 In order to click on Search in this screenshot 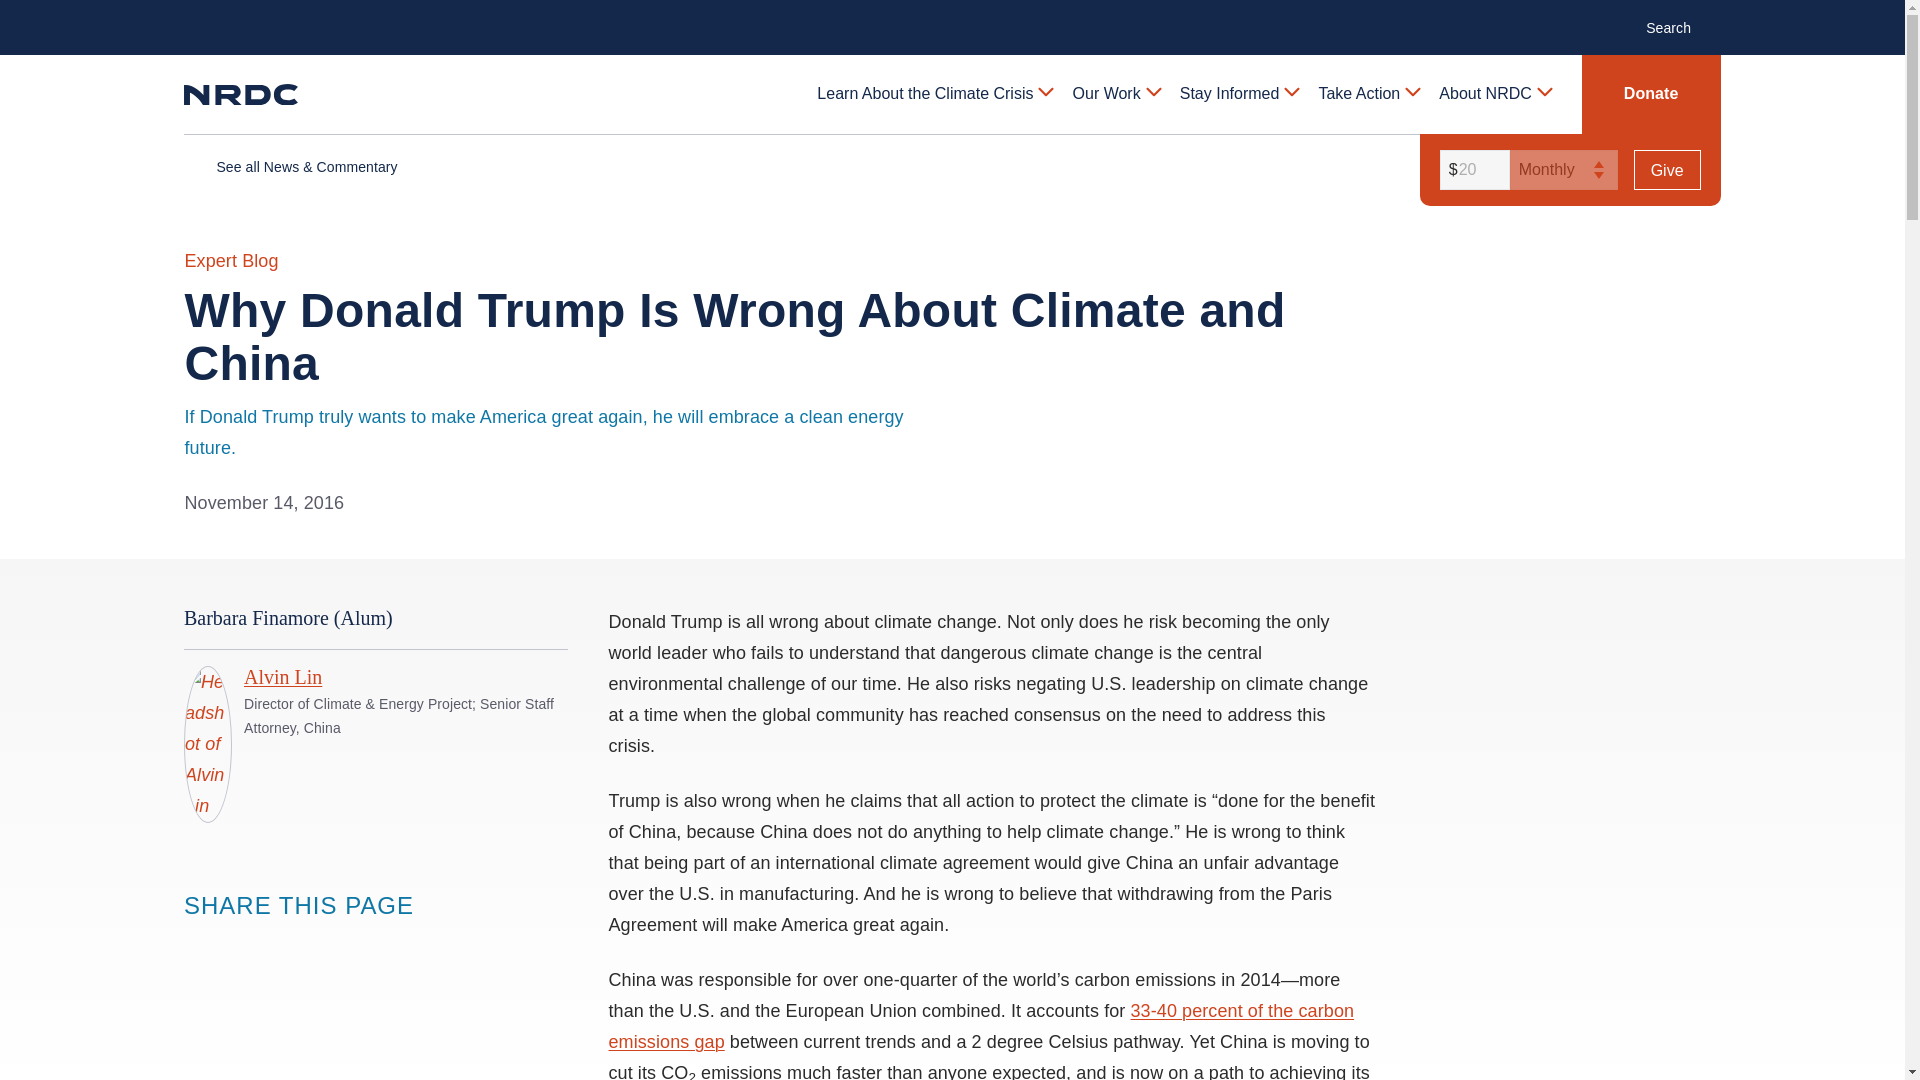, I will do `click(1678, 26)`.